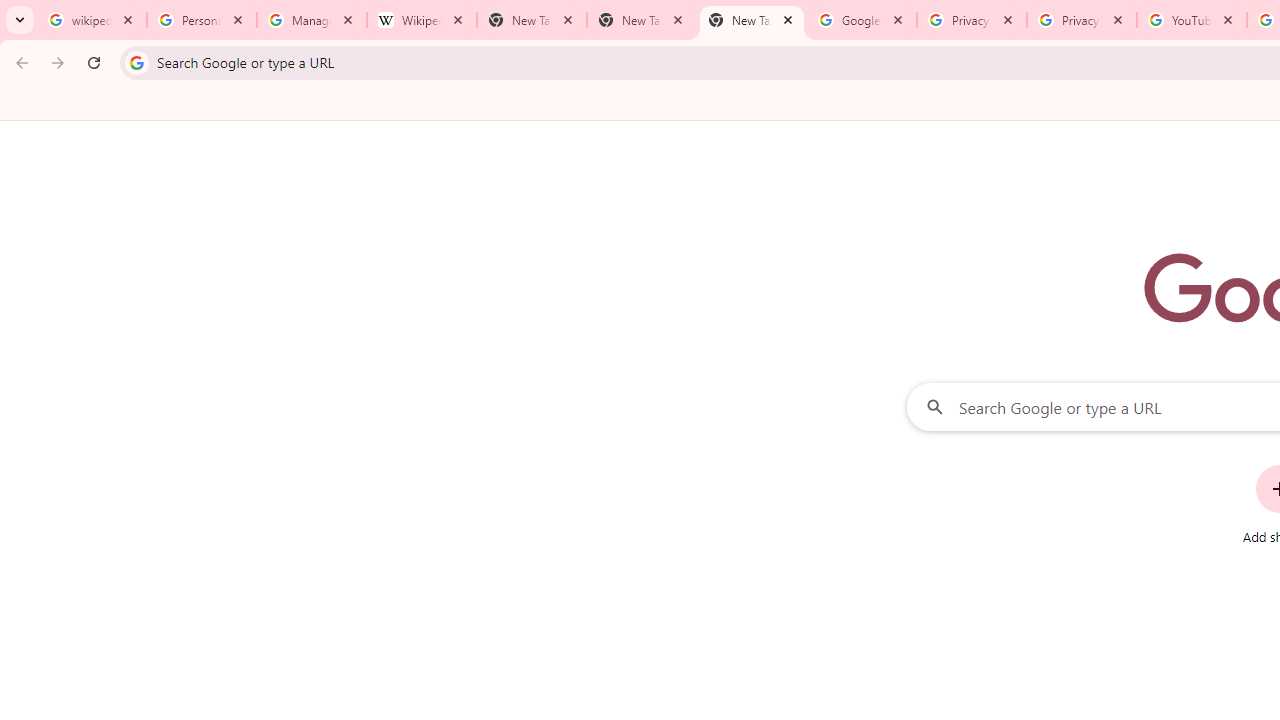  What do you see at coordinates (861, 20) in the screenshot?
I see `Google Drive: Sign-in` at bounding box center [861, 20].